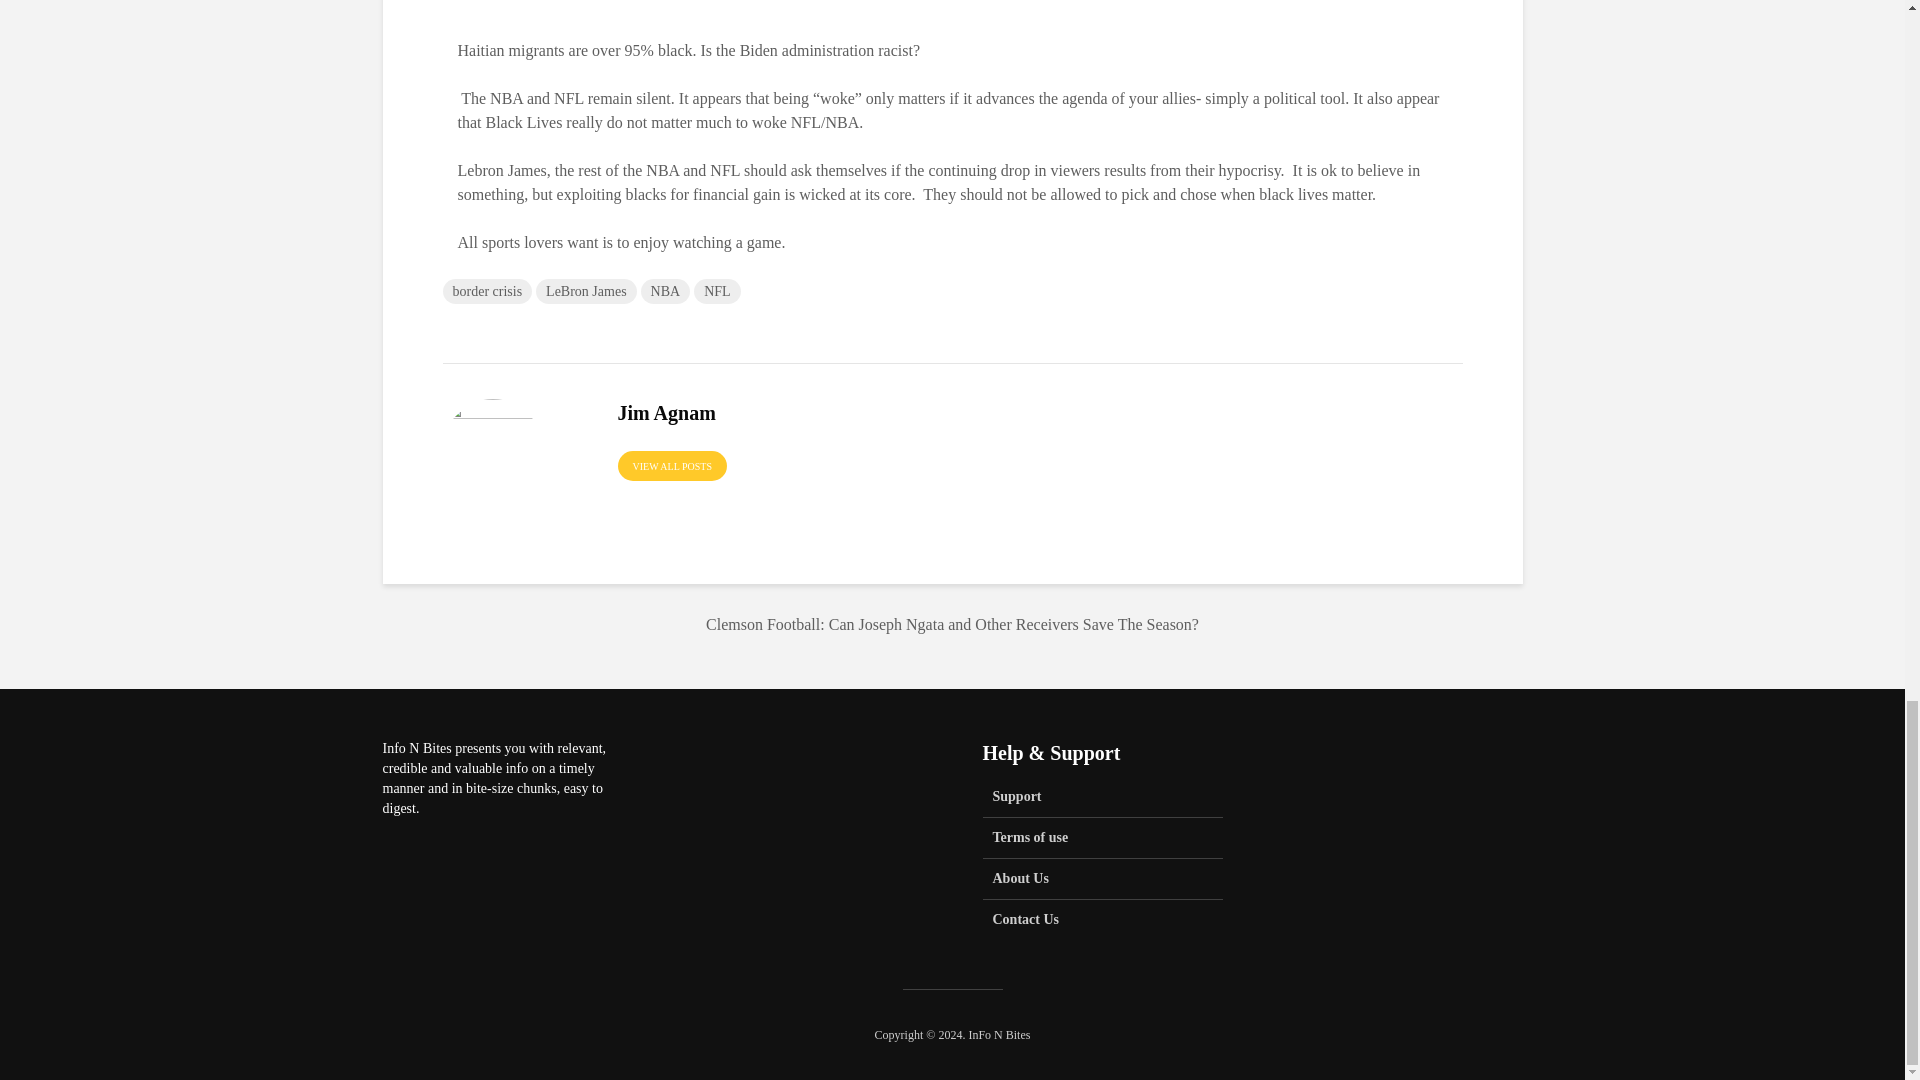  I want to click on Support, so click(1101, 802).